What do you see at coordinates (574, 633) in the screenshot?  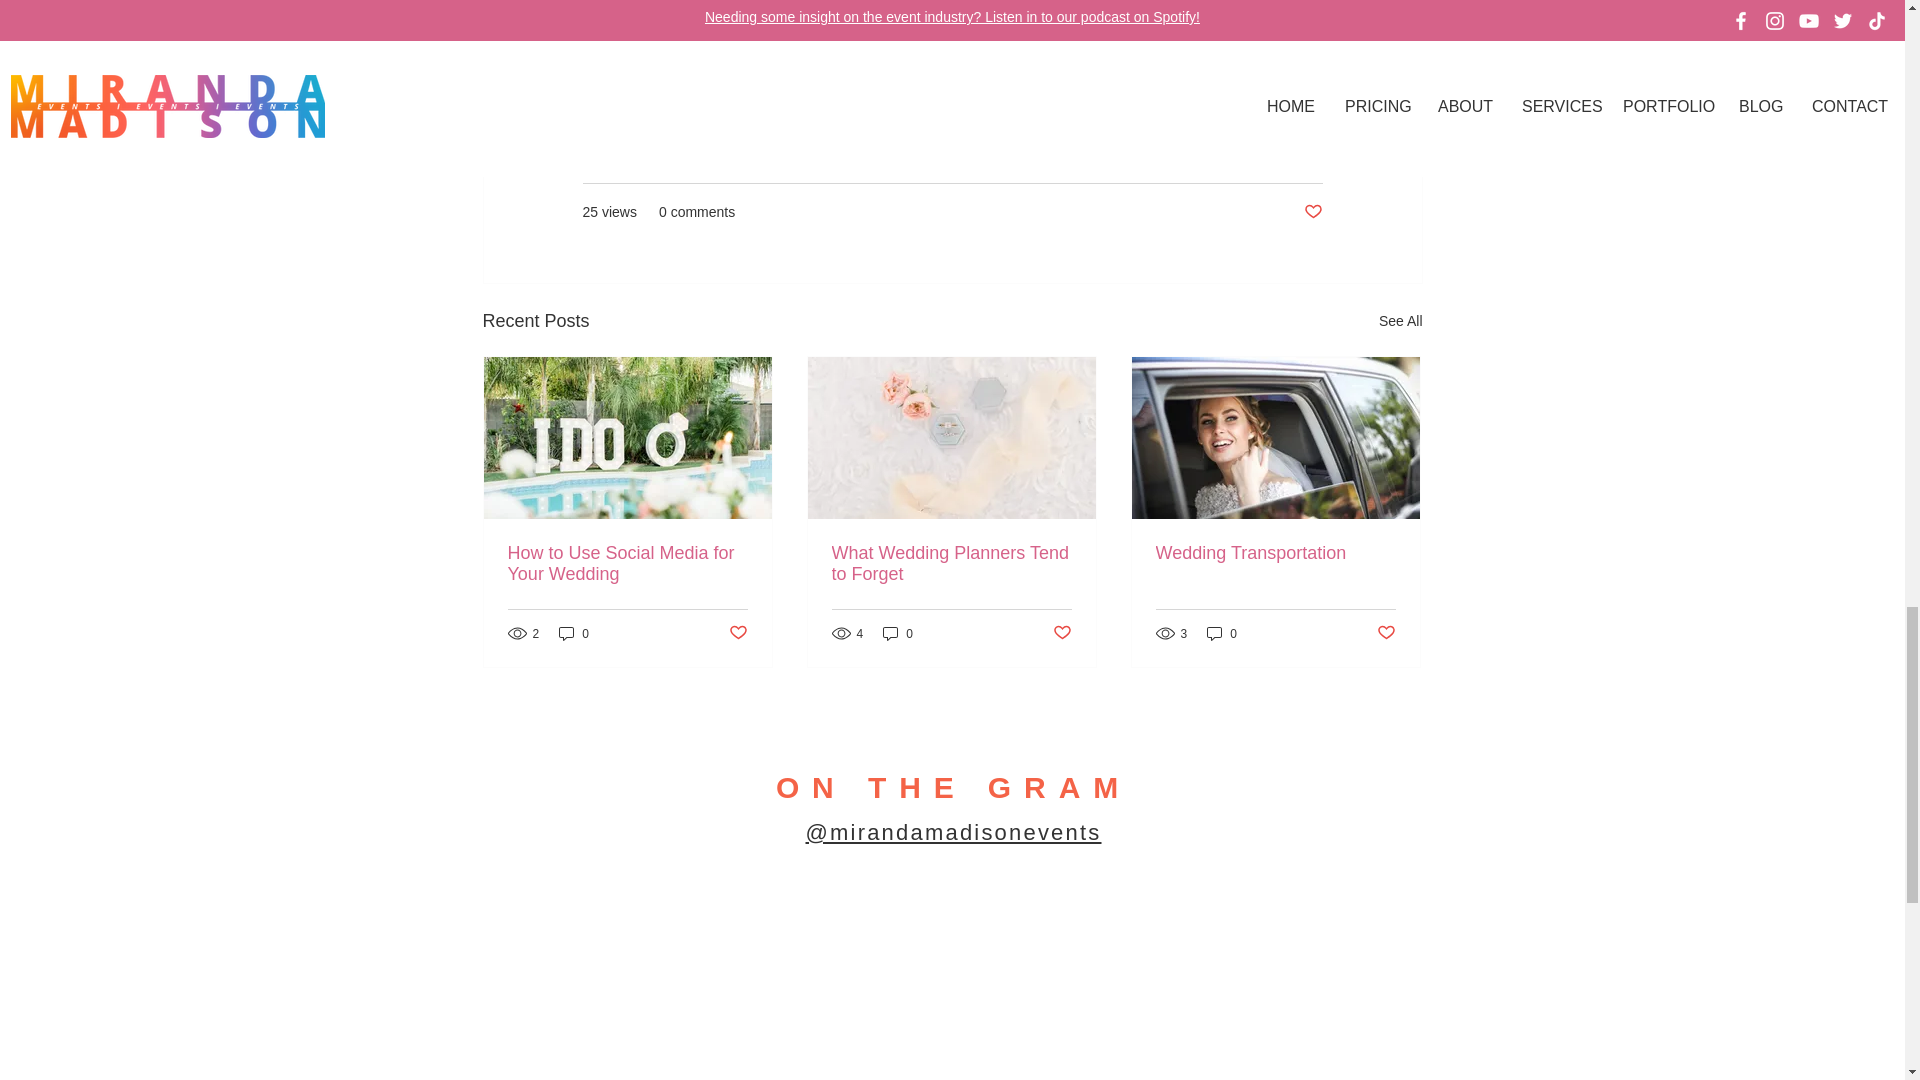 I see `0` at bounding box center [574, 633].